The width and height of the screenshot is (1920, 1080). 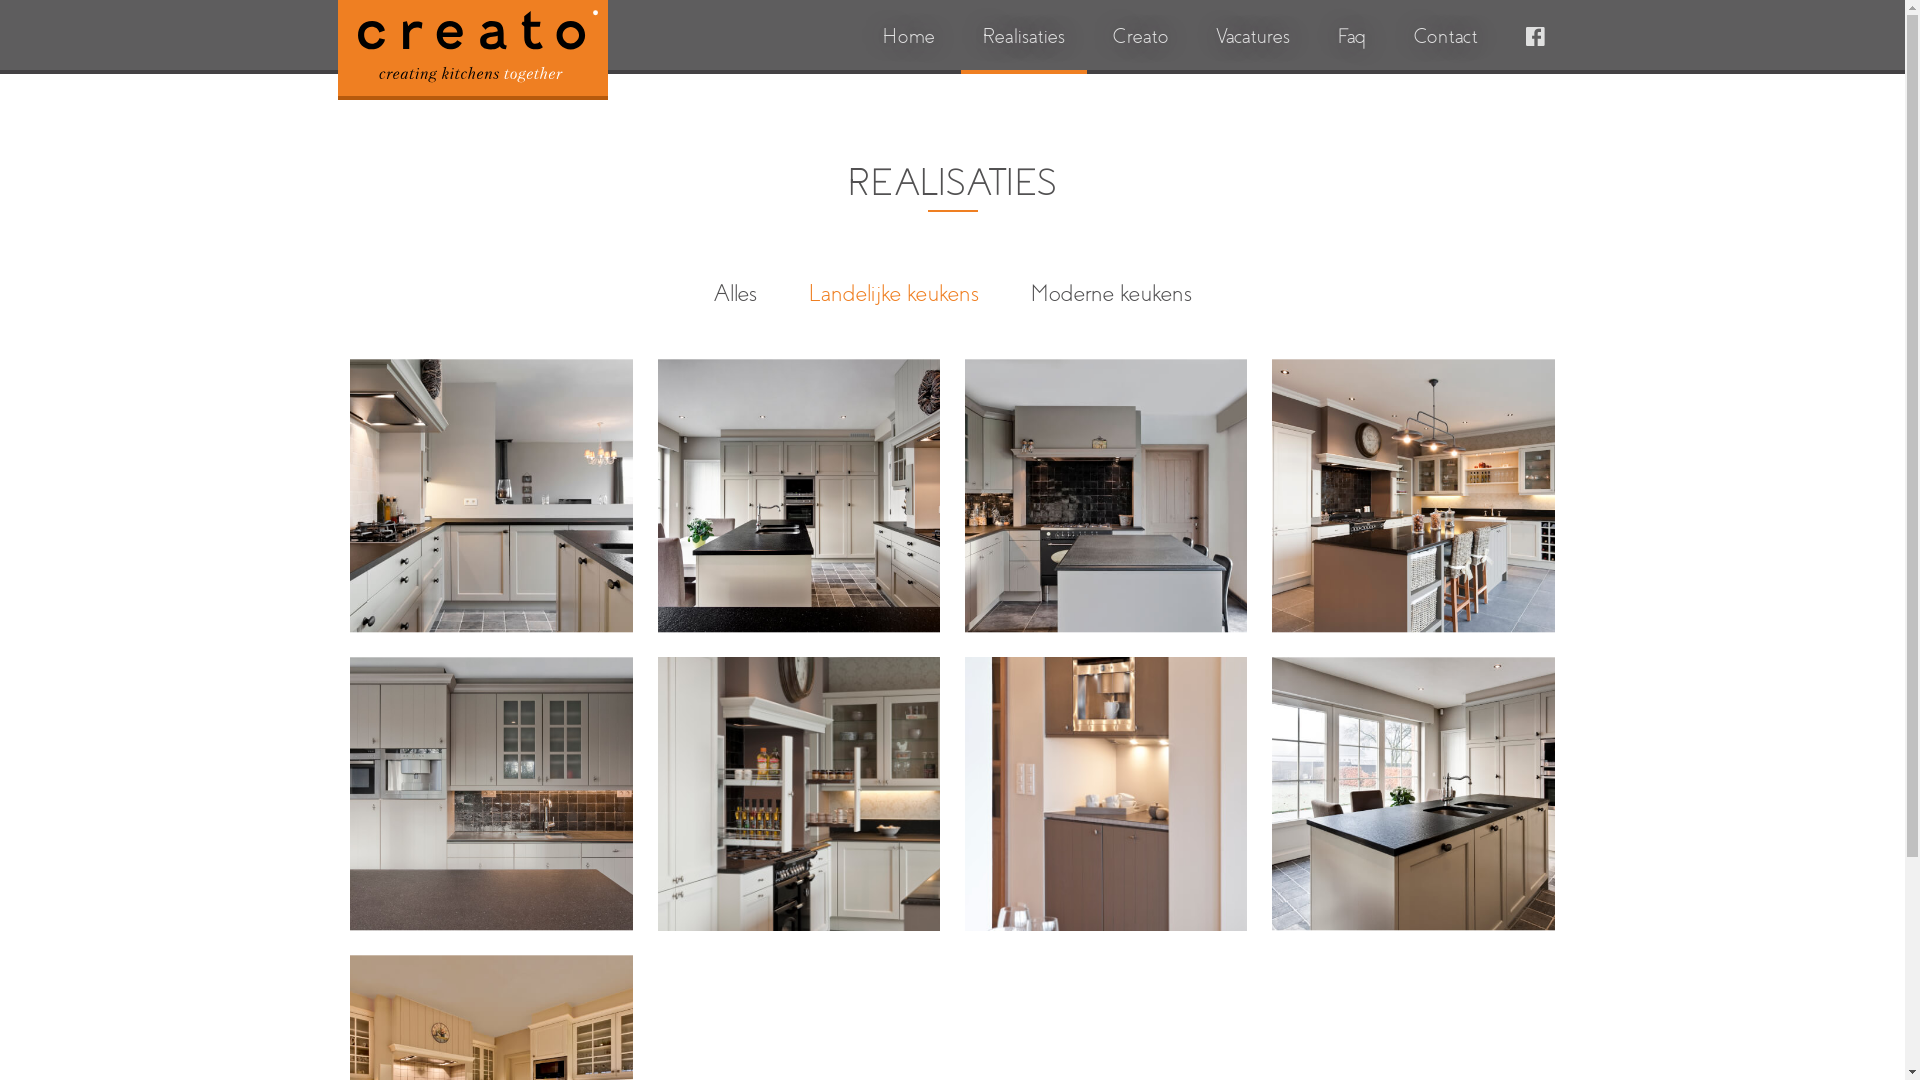 What do you see at coordinates (1414, 794) in the screenshot?
I see `Landelijke keuken van Creato Keukens` at bounding box center [1414, 794].